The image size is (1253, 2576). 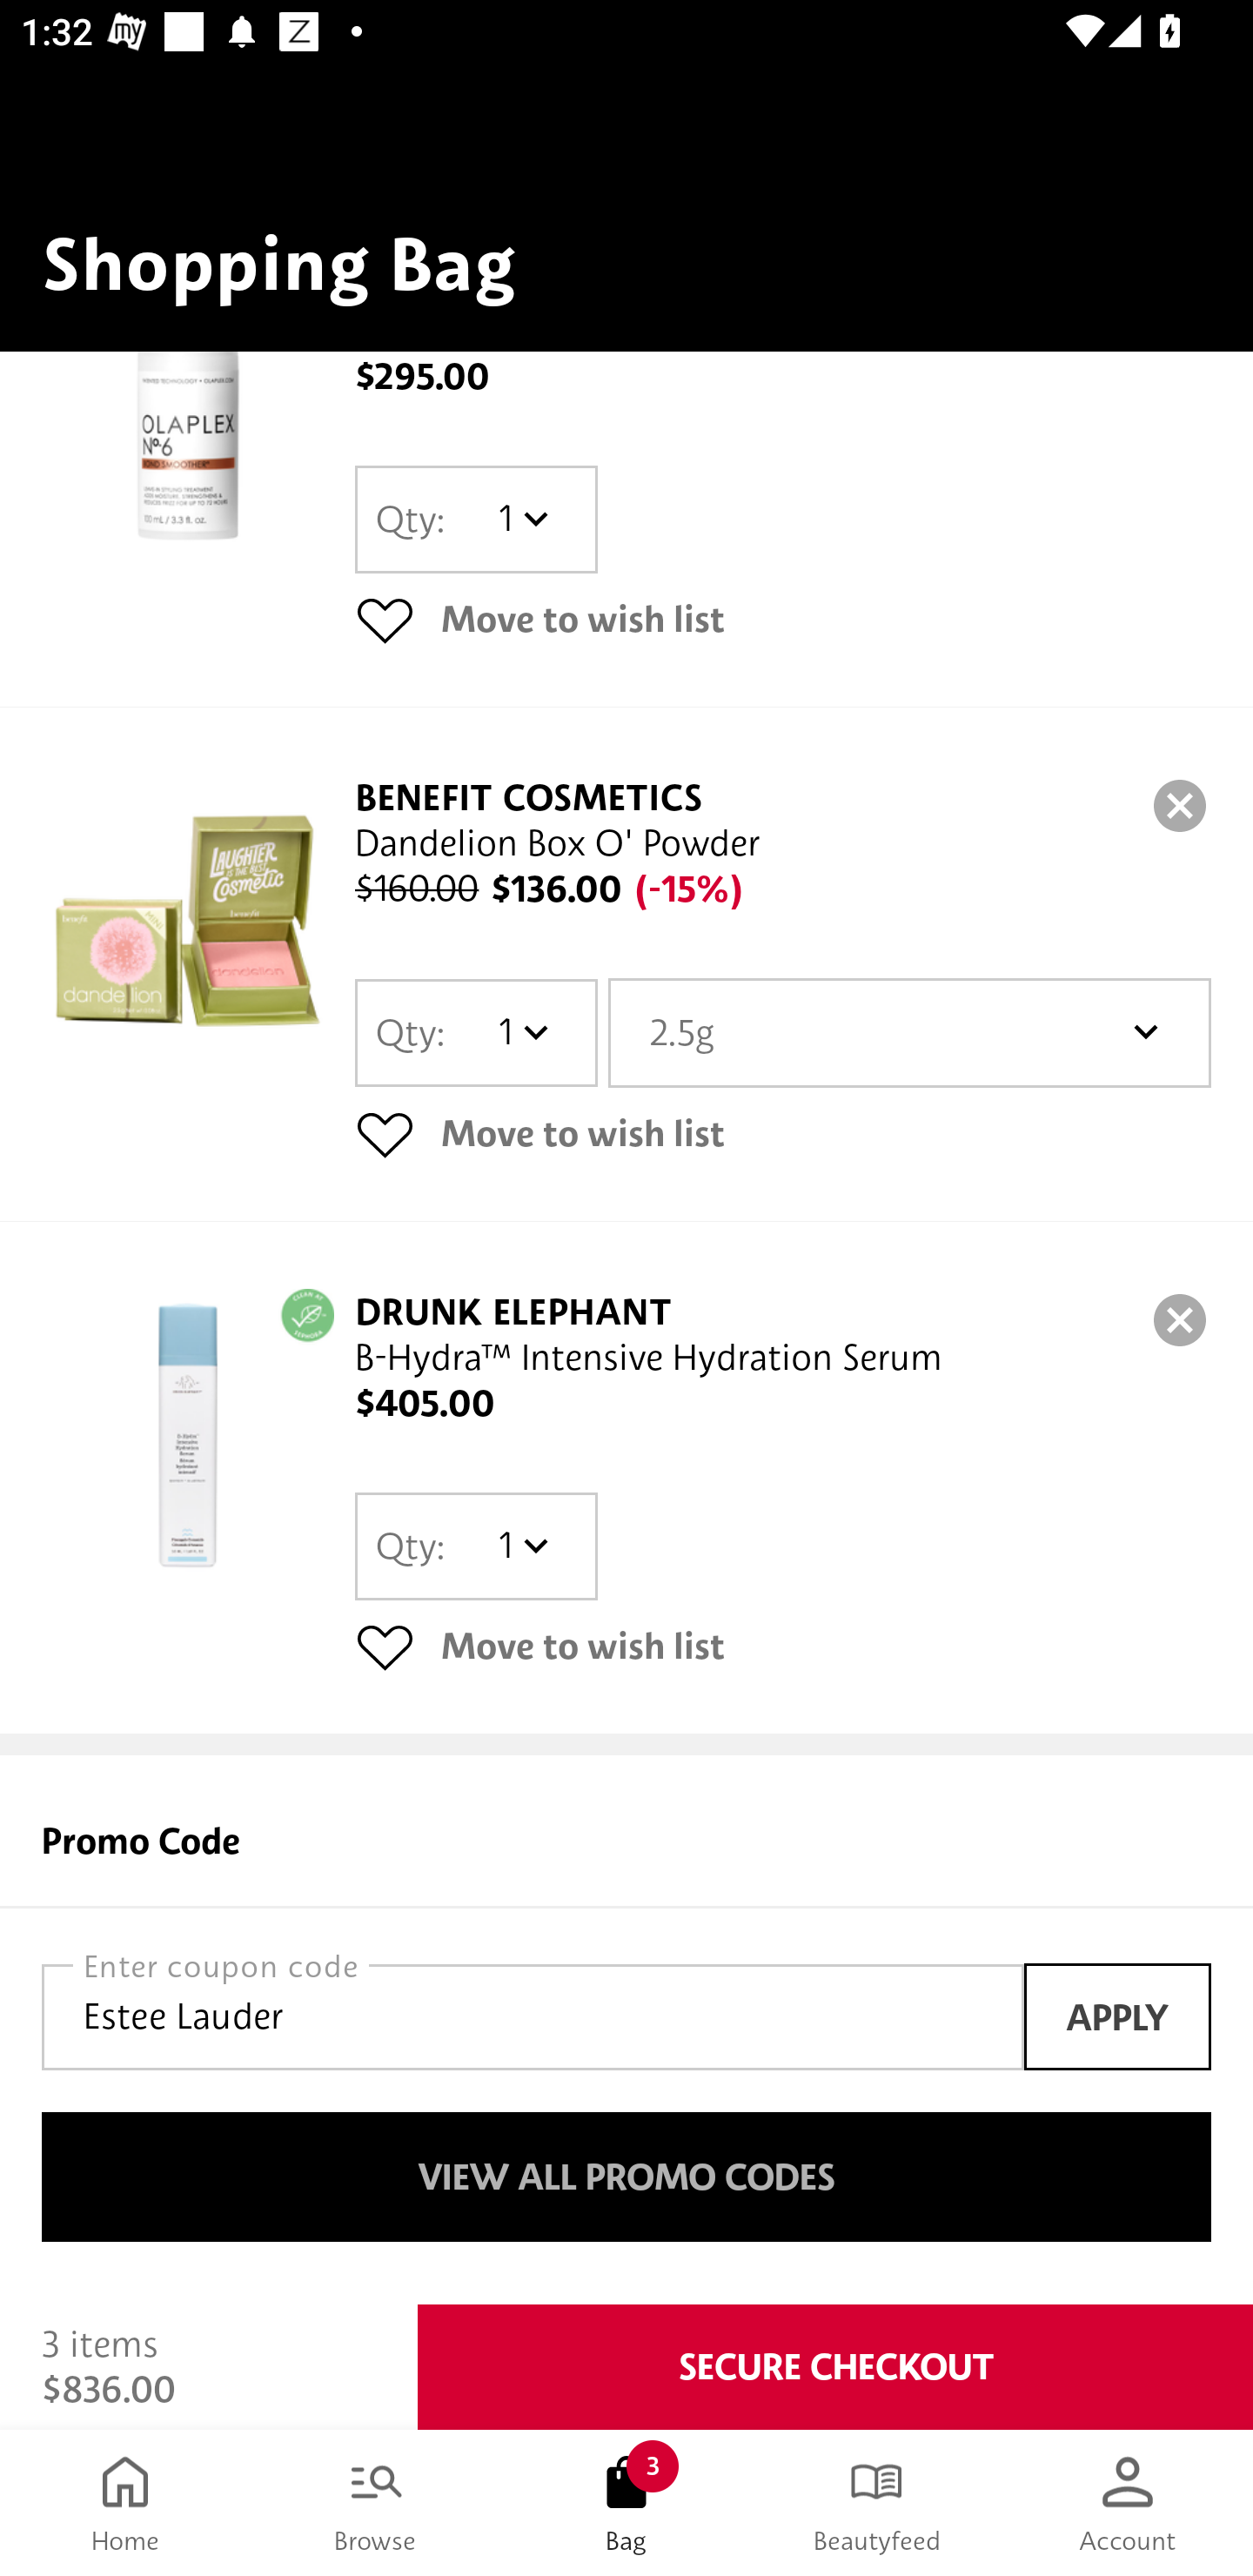 What do you see at coordinates (533, 2016) in the screenshot?
I see `Estee Lauder` at bounding box center [533, 2016].